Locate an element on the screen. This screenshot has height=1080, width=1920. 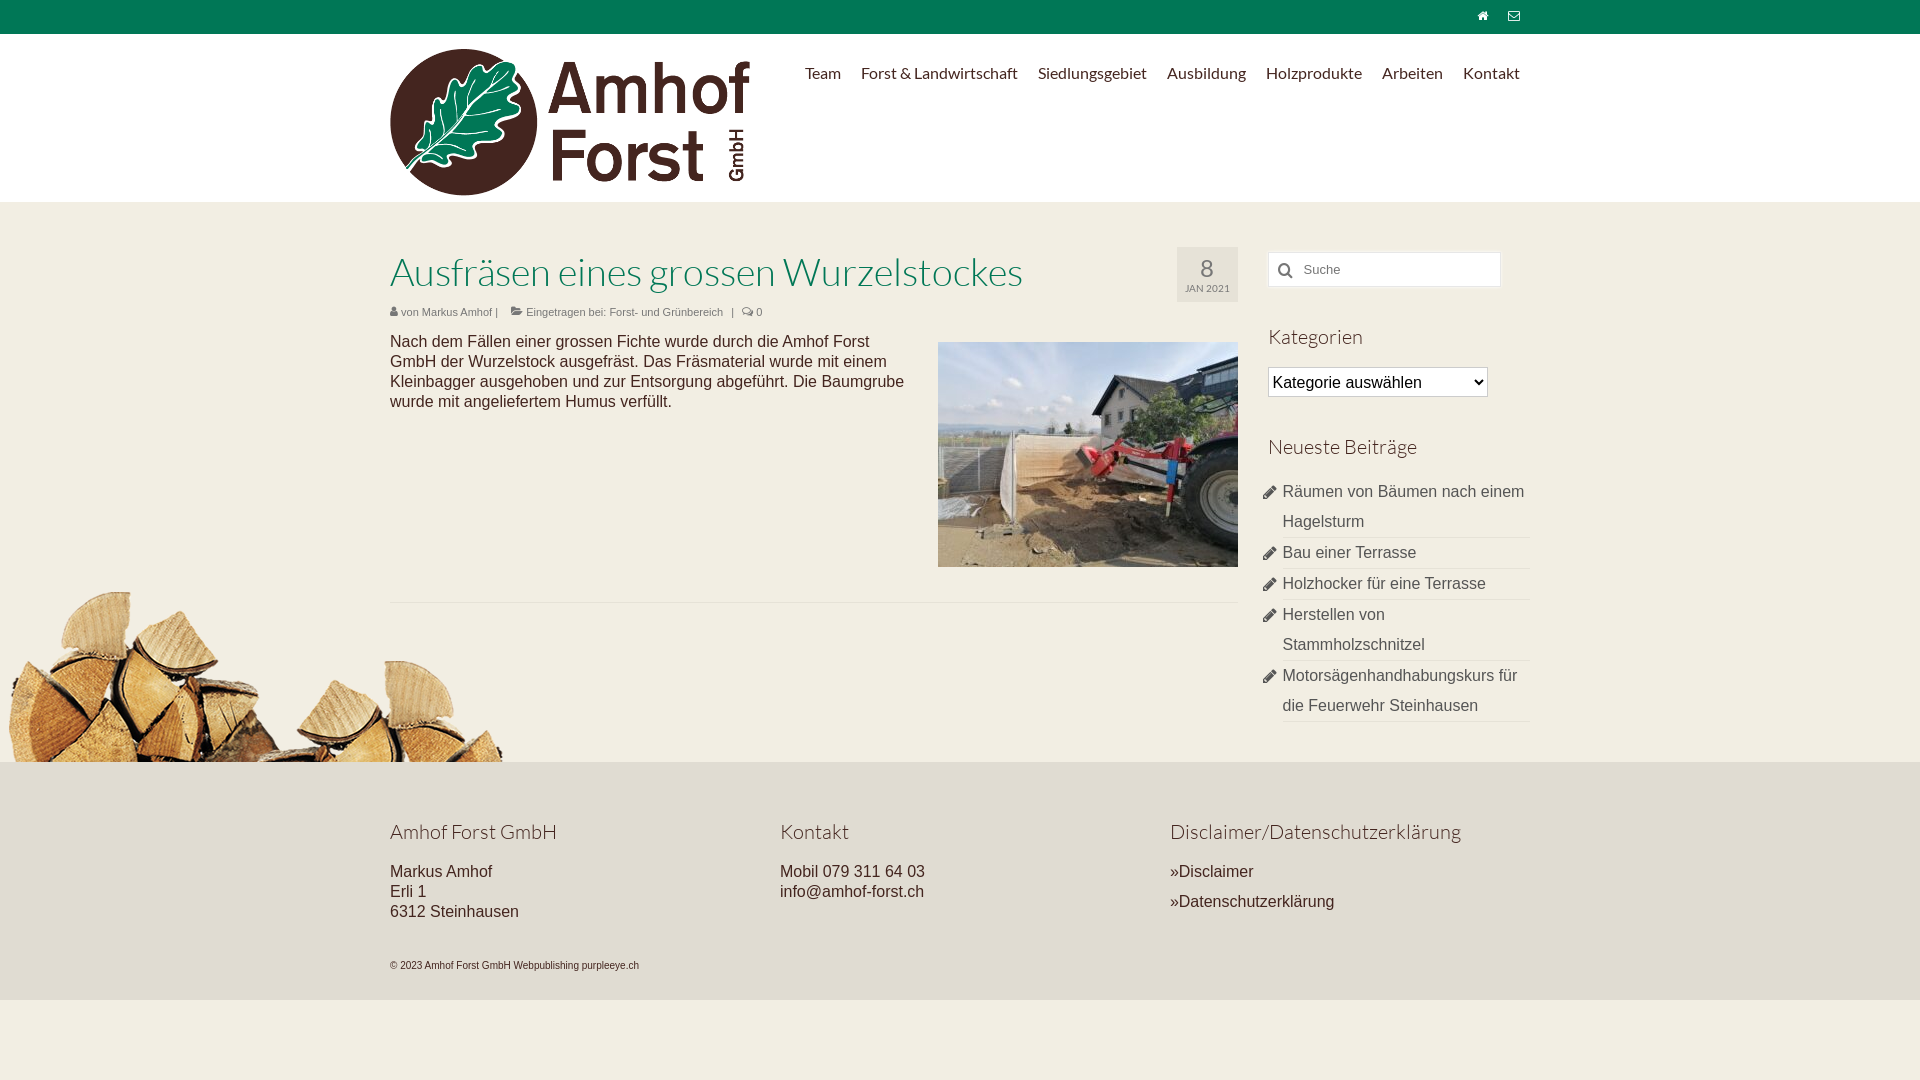
Forst & Landwirtschaft is located at coordinates (940, 73).